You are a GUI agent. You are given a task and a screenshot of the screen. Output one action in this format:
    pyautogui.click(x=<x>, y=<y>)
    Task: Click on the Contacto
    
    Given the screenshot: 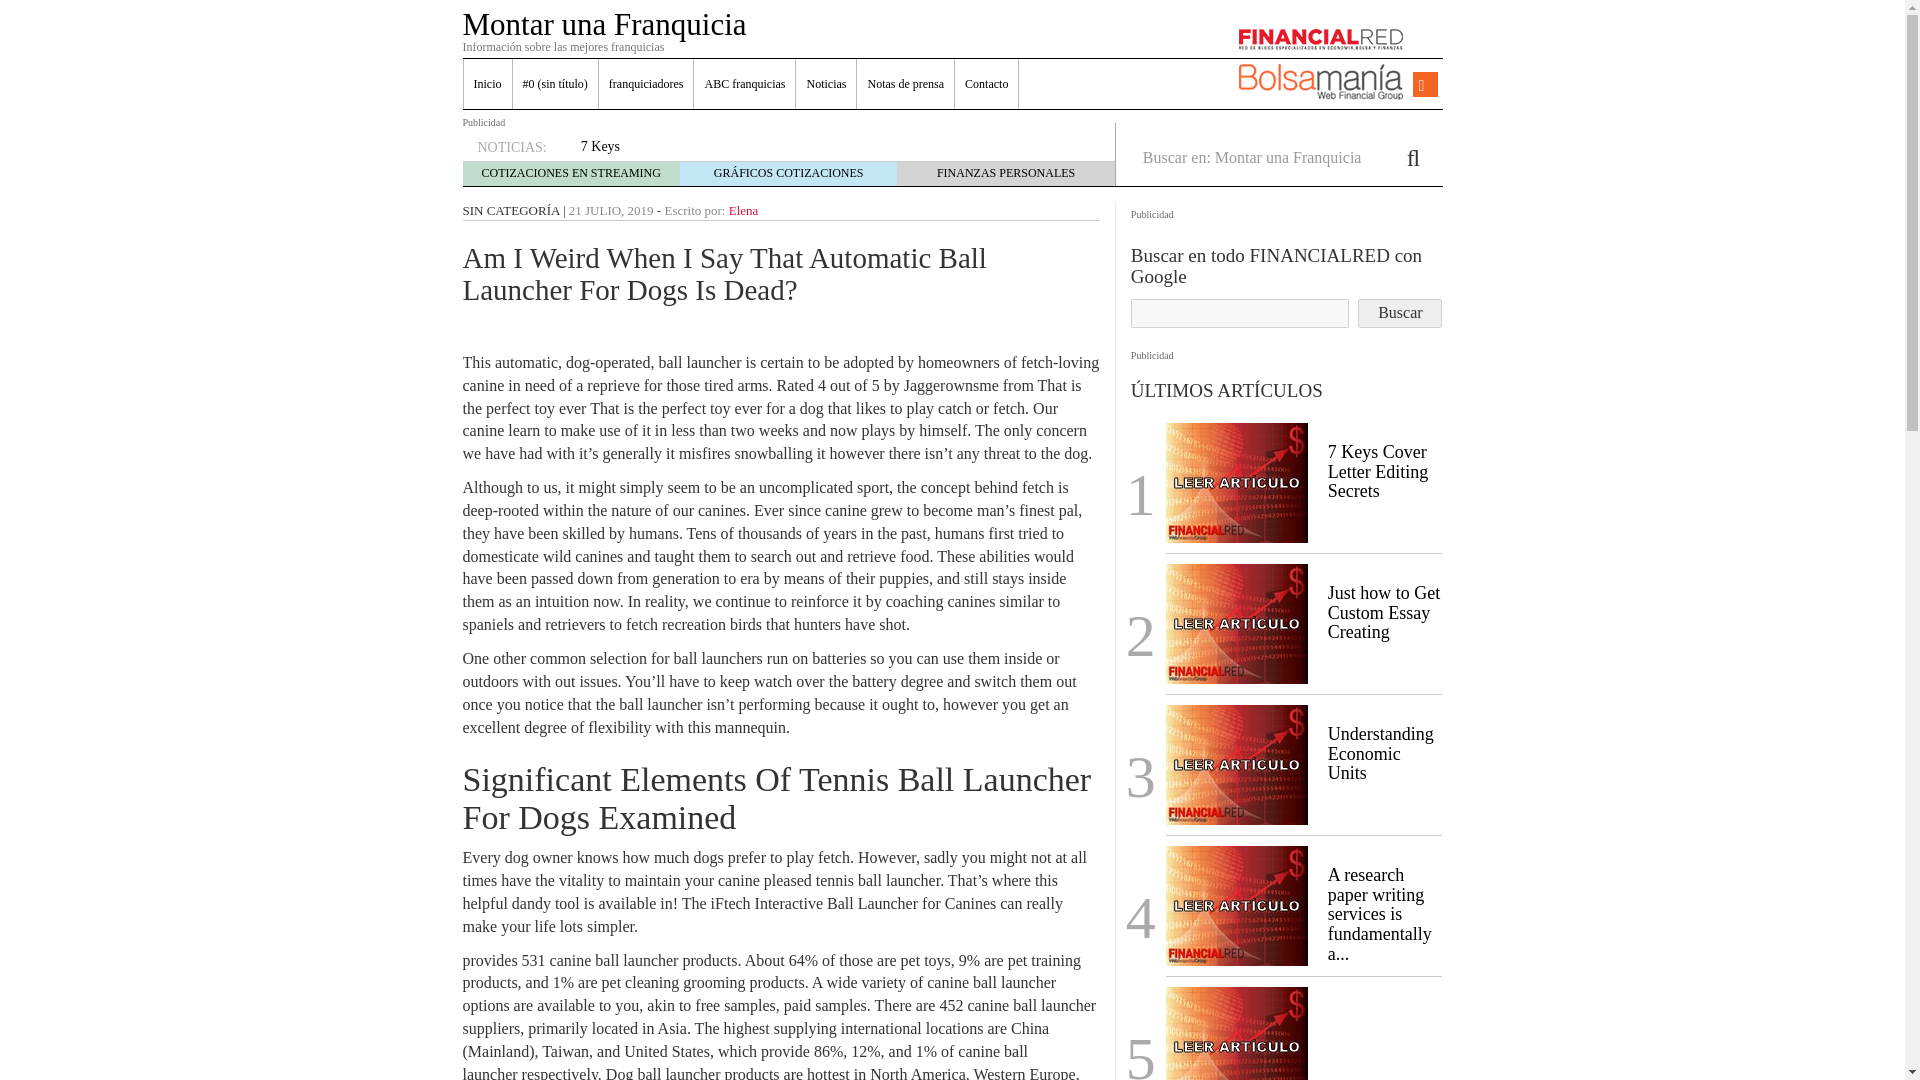 What is the action you would take?
    pyautogui.click(x=986, y=84)
    